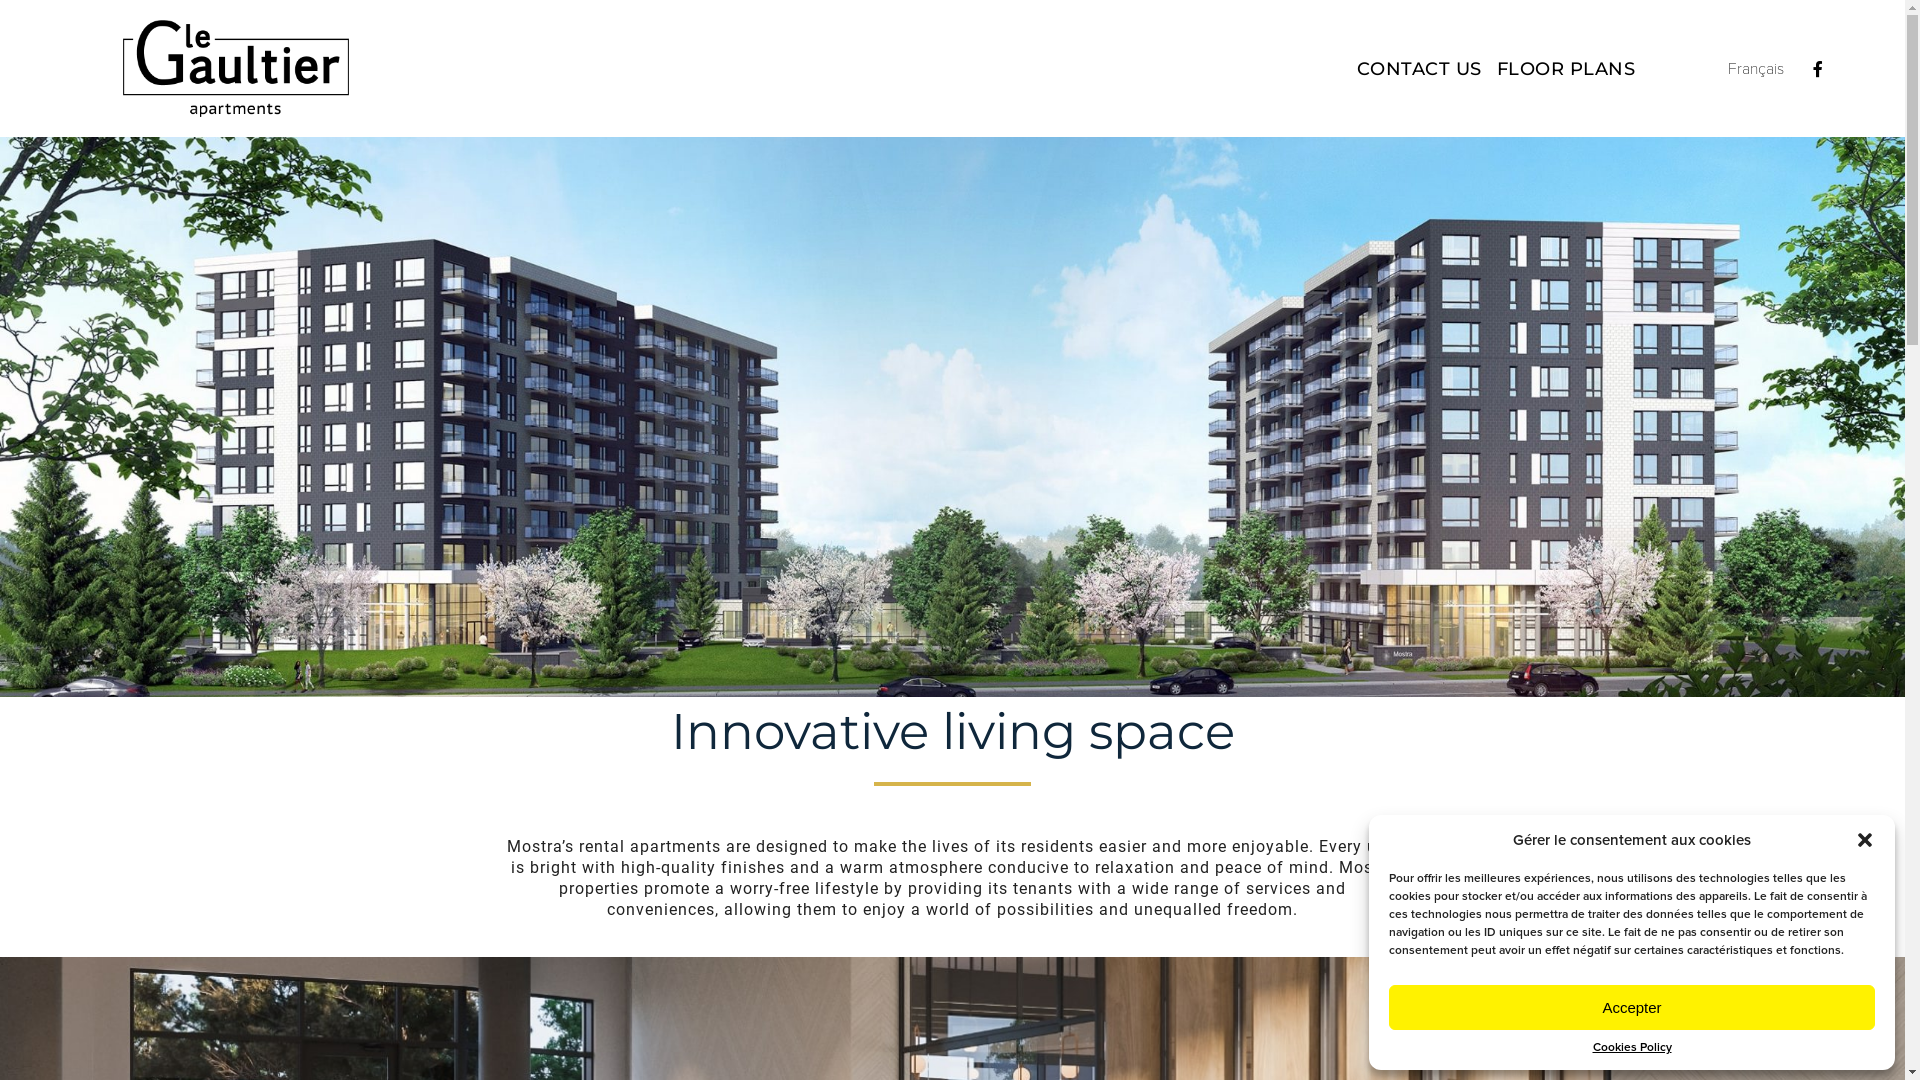 The height and width of the screenshot is (1080, 1920). Describe the element at coordinates (1420, 69) in the screenshot. I see `CONTACT US` at that location.